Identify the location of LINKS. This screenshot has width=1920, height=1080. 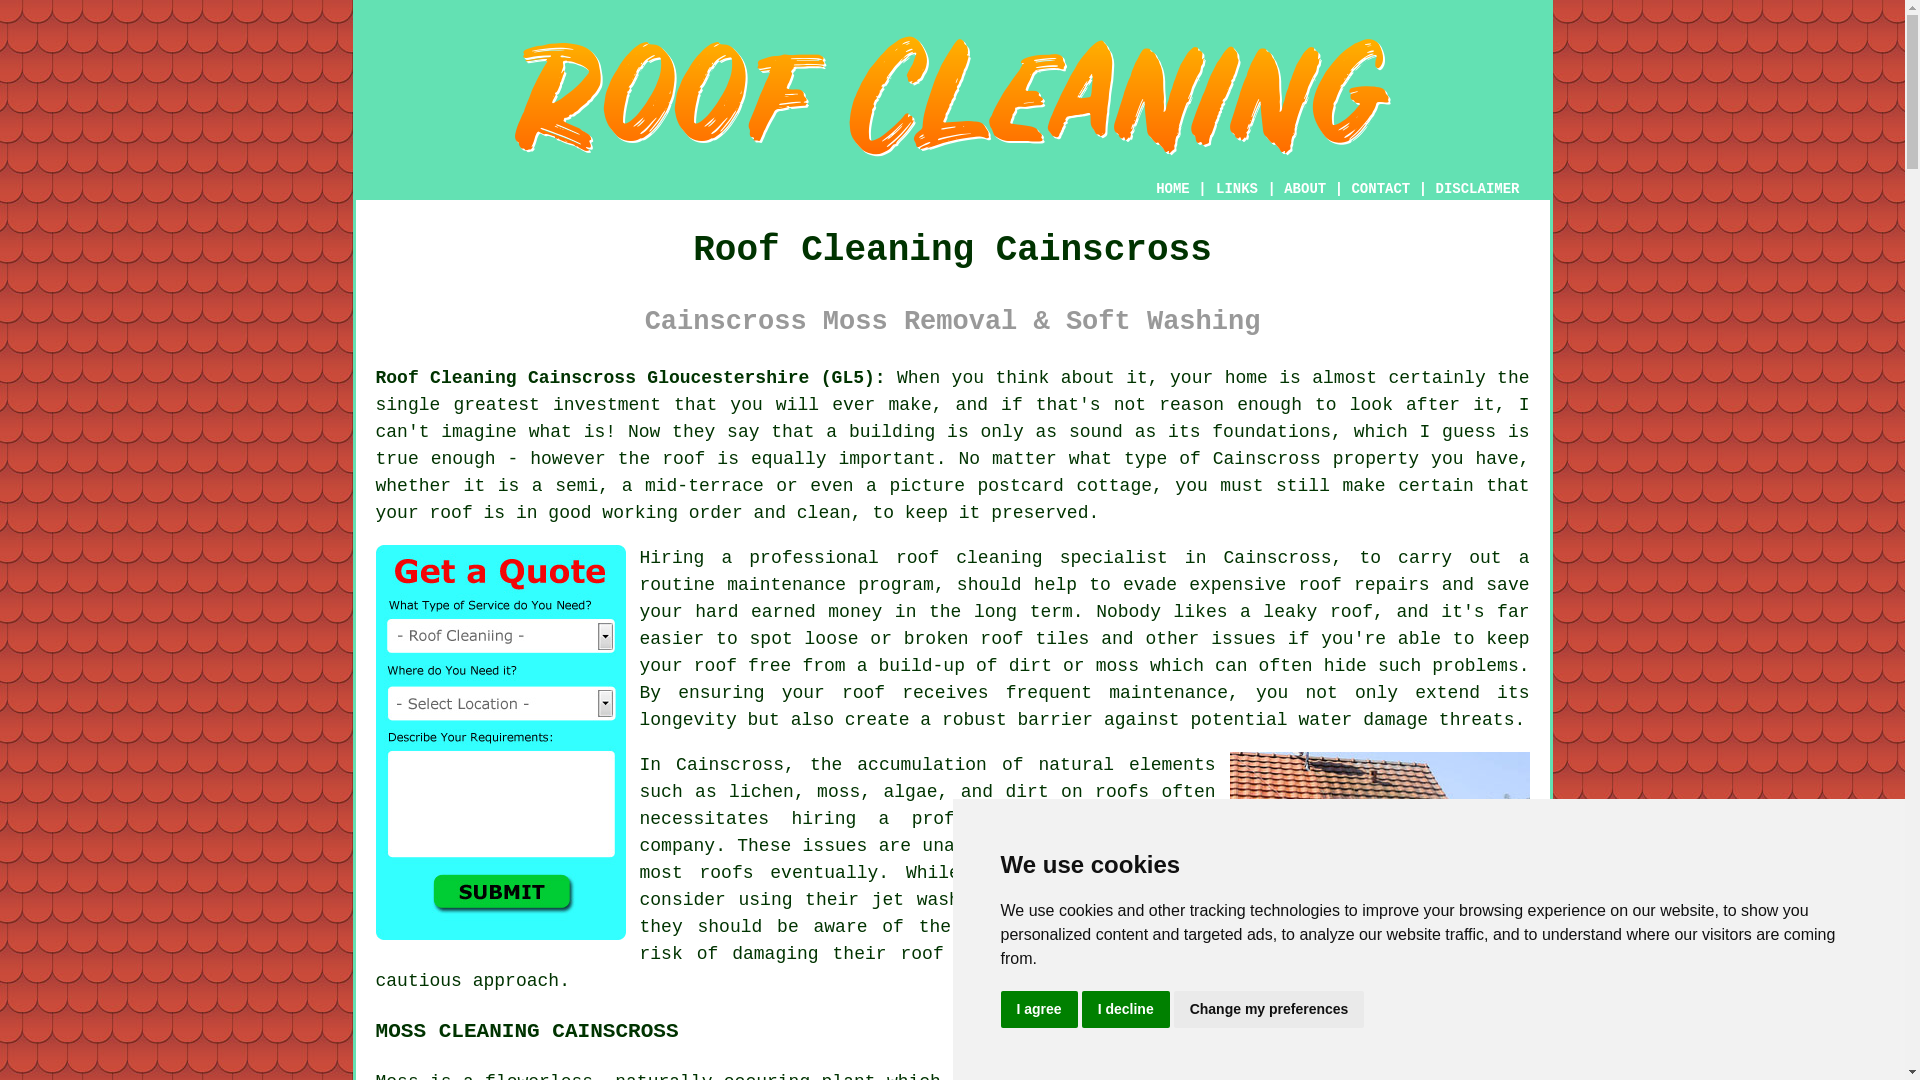
(1237, 188).